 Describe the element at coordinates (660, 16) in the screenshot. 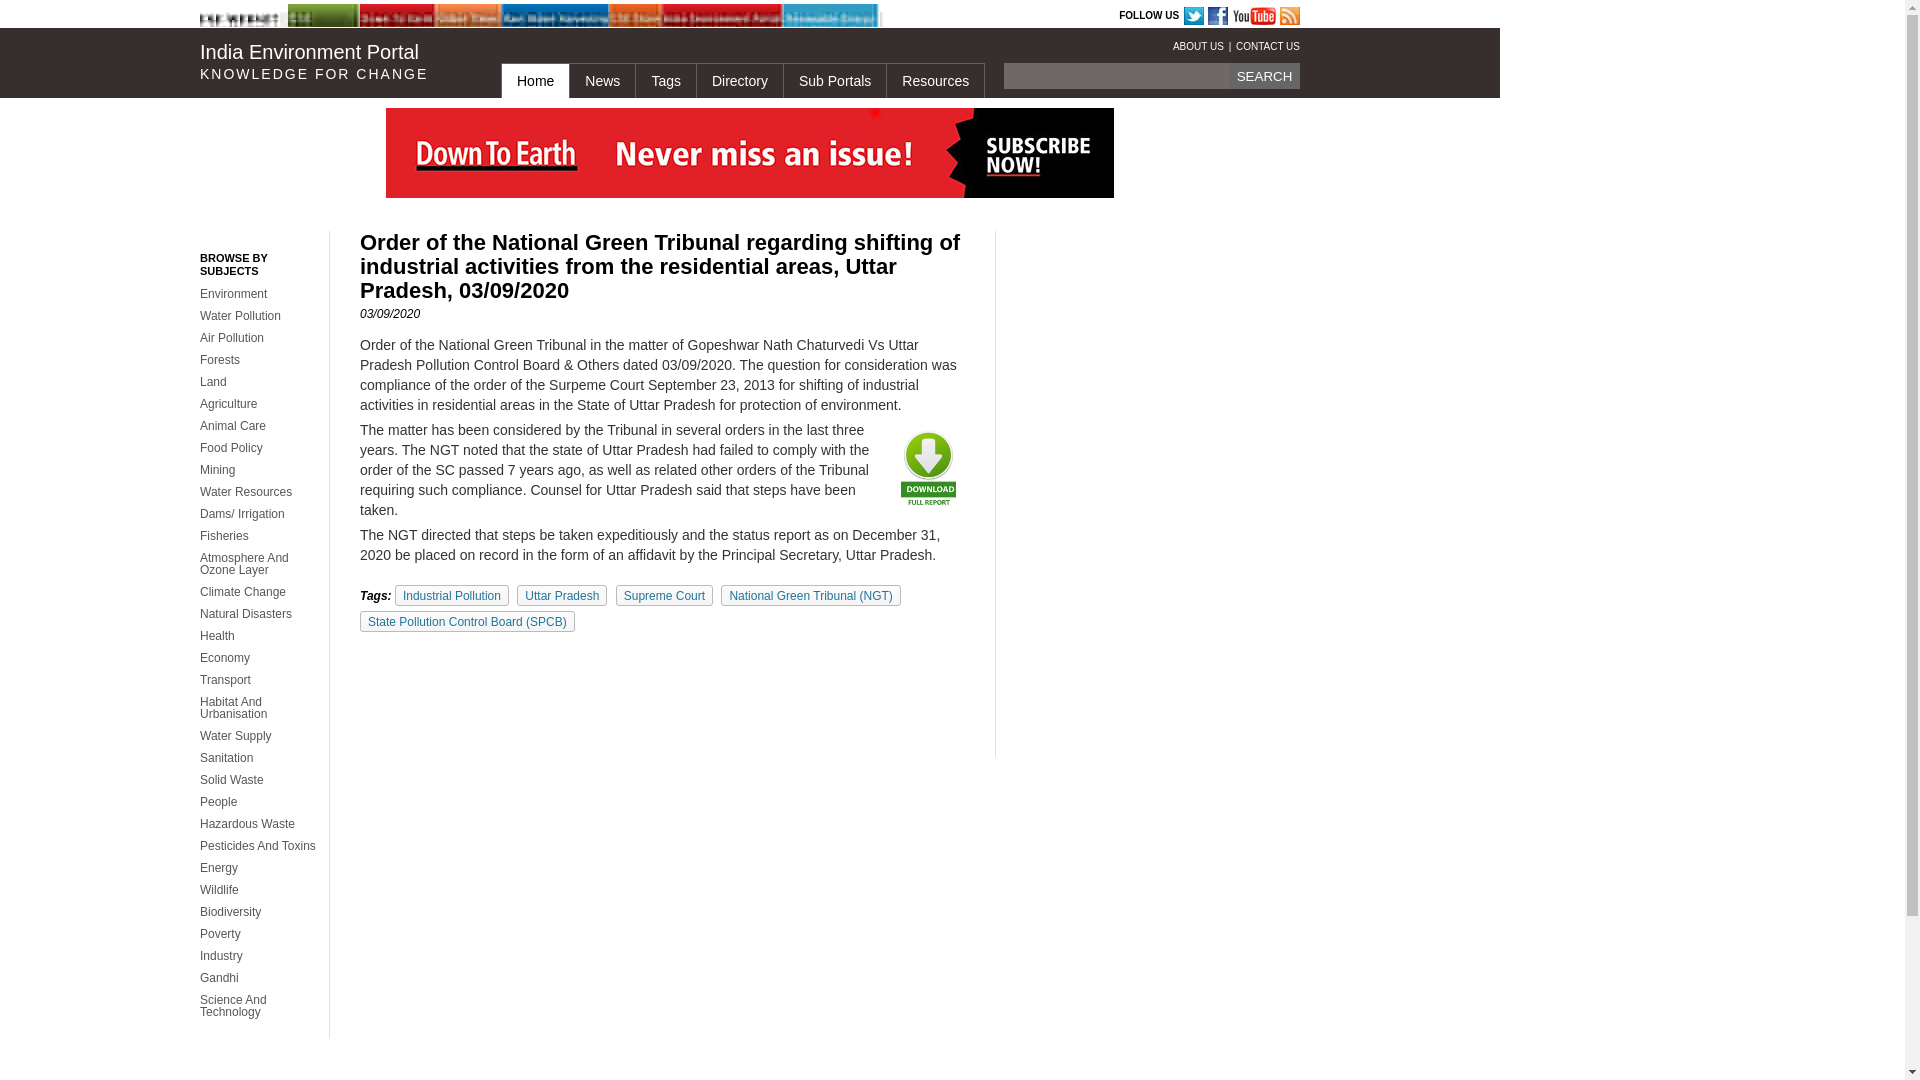

I see `CSE Store` at that location.